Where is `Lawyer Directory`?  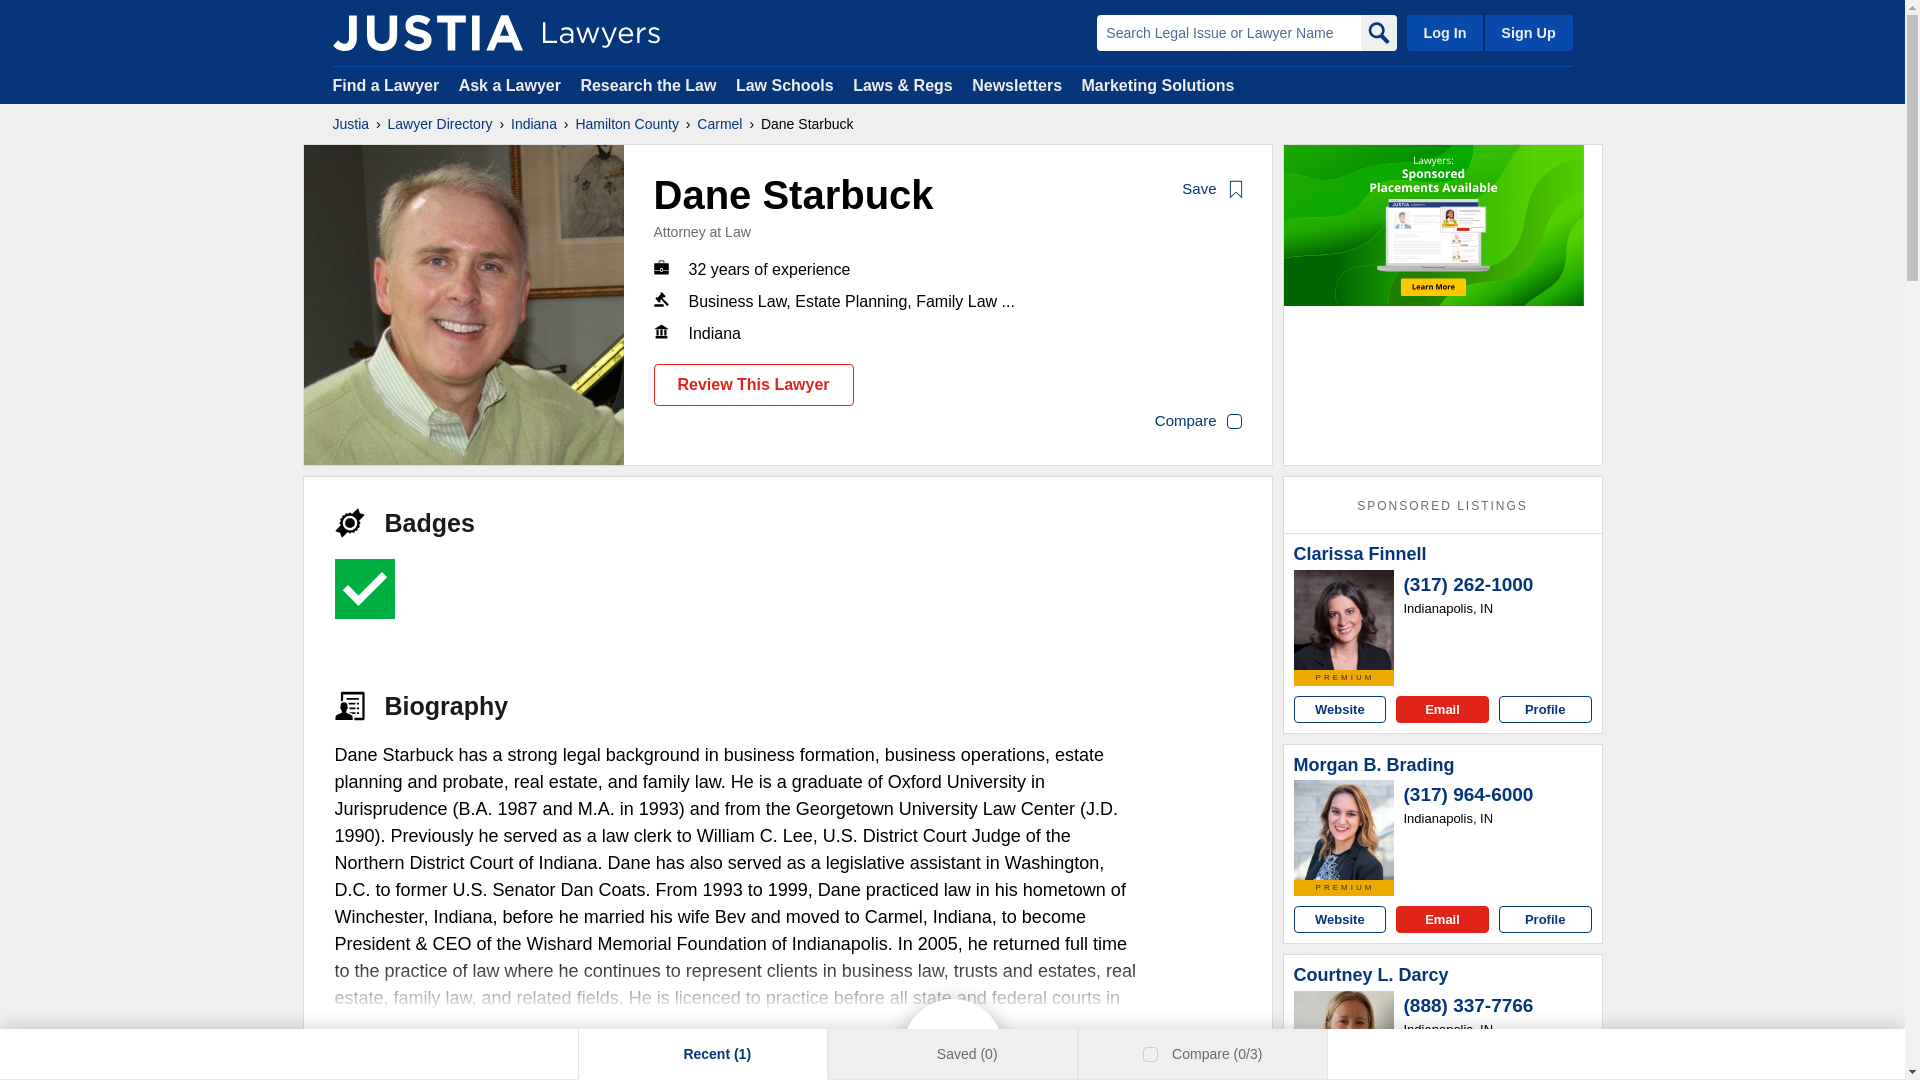
Lawyer Directory is located at coordinates (440, 124).